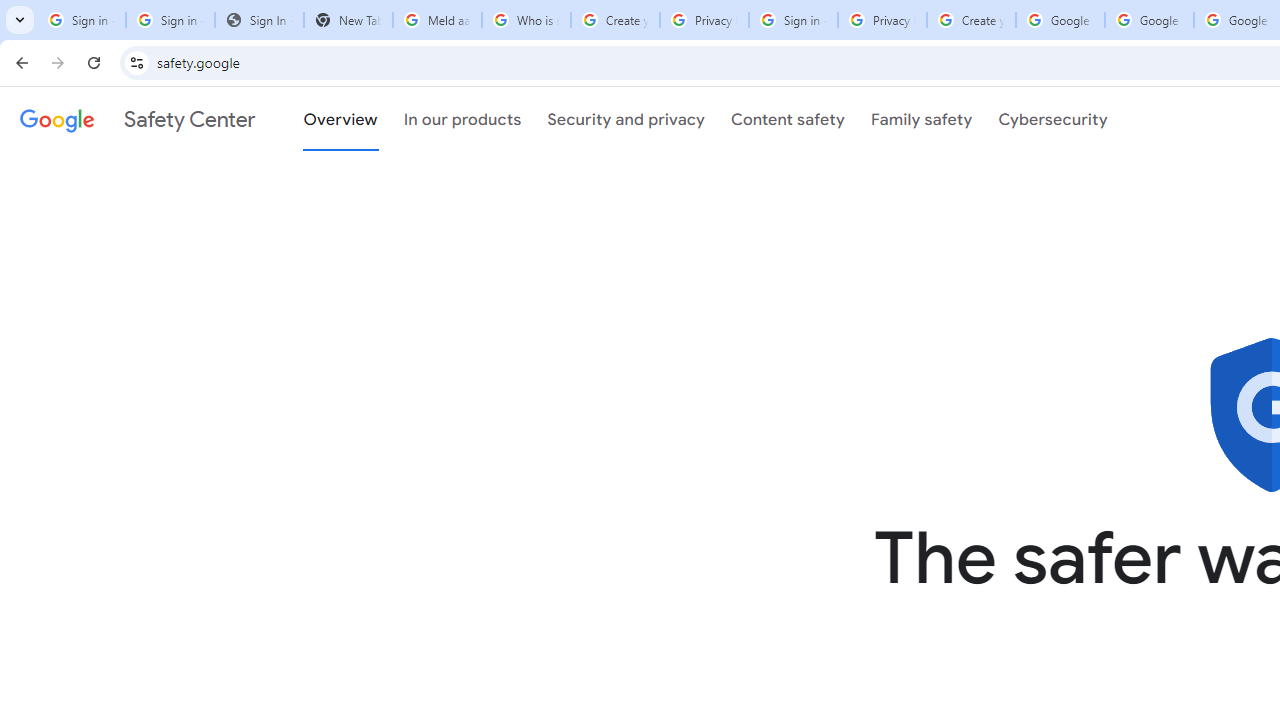 The image size is (1280, 720). I want to click on Create your Google Account, so click(615, 20).